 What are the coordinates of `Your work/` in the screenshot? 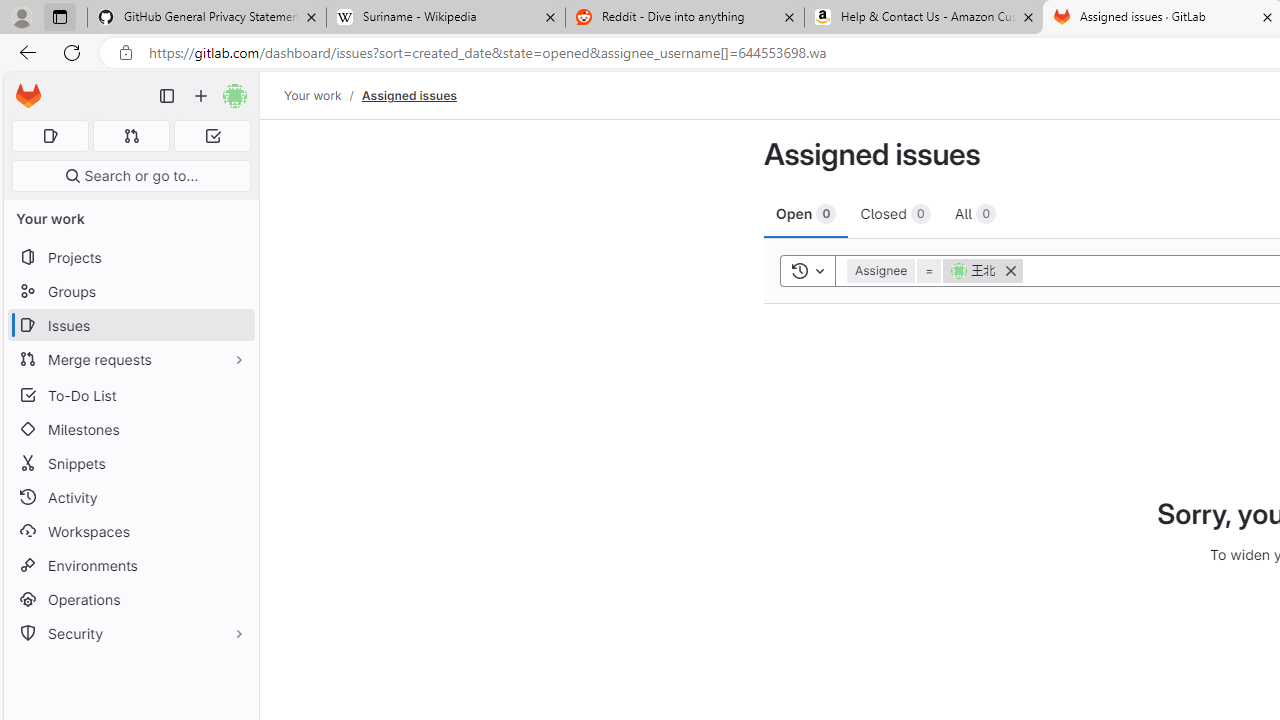 It's located at (323, 95).